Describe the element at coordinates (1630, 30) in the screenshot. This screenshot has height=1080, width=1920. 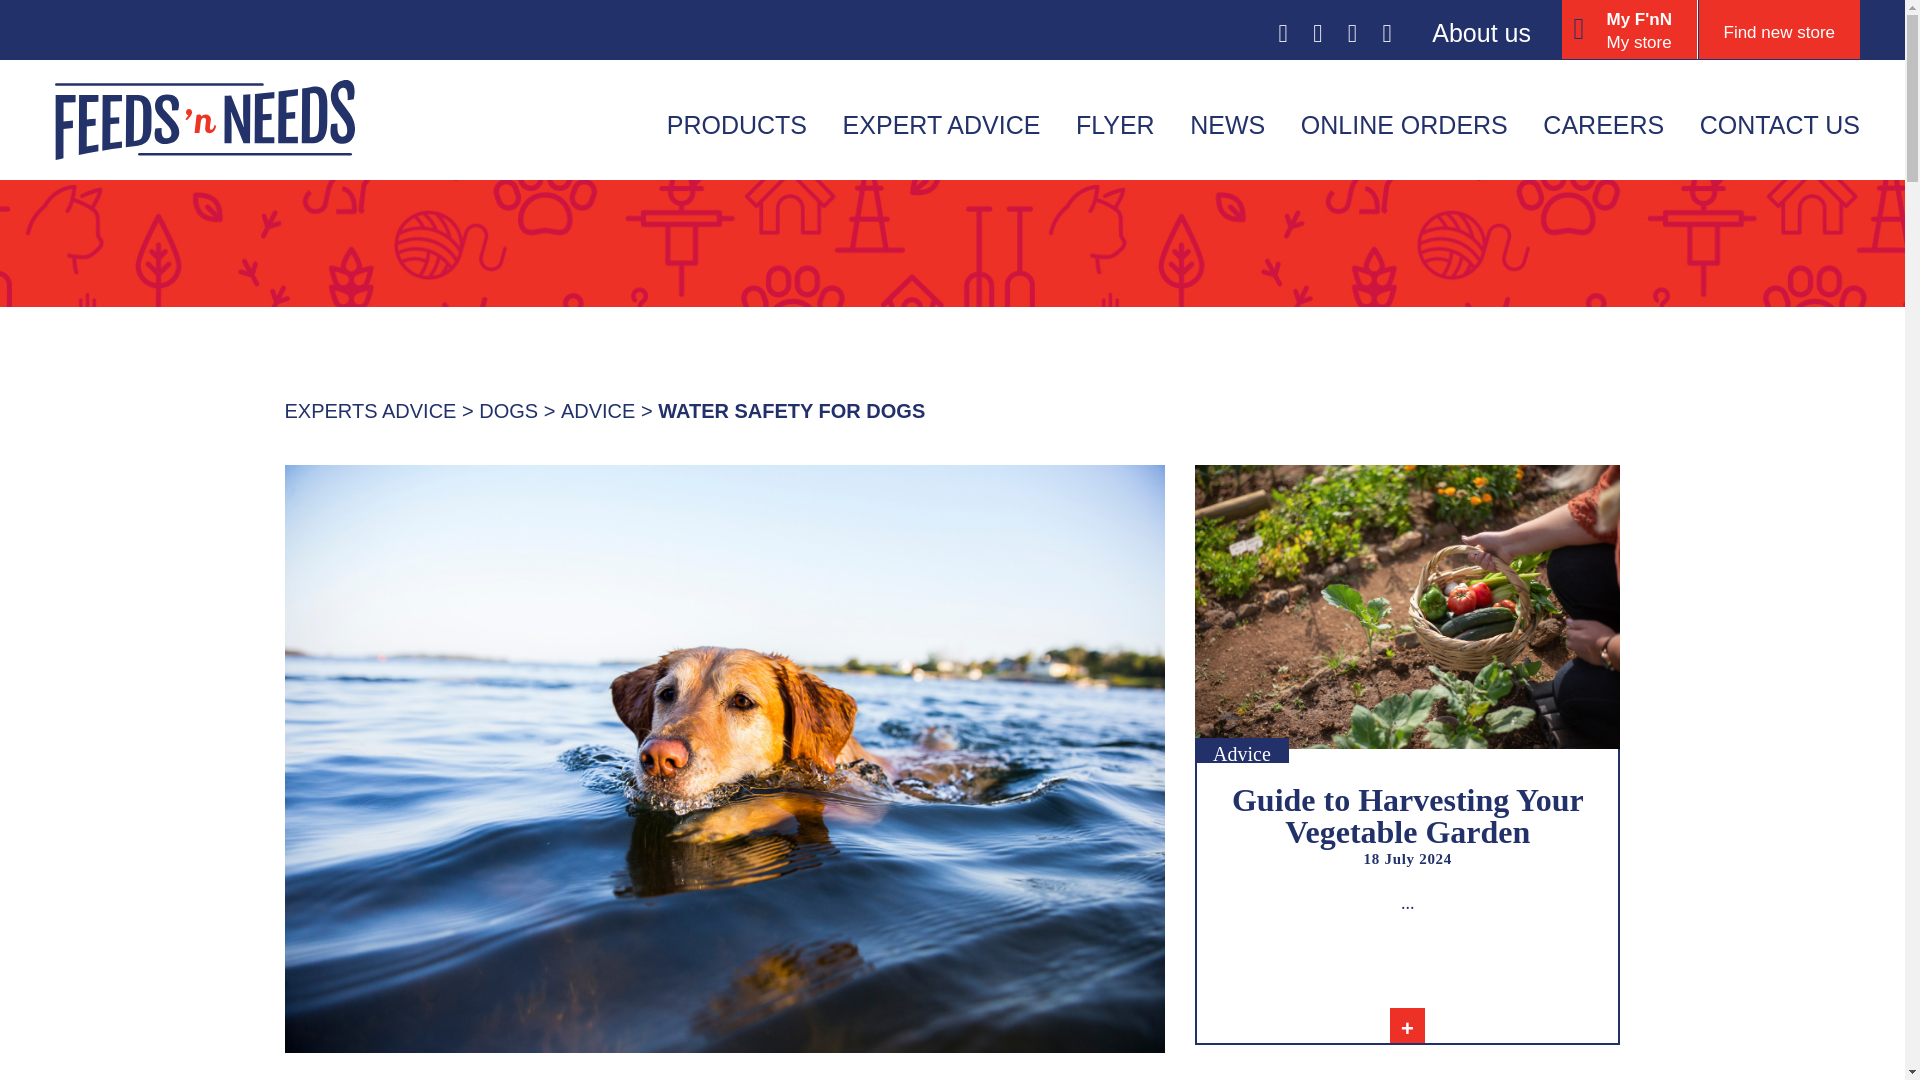
I see `NEWS` at that location.